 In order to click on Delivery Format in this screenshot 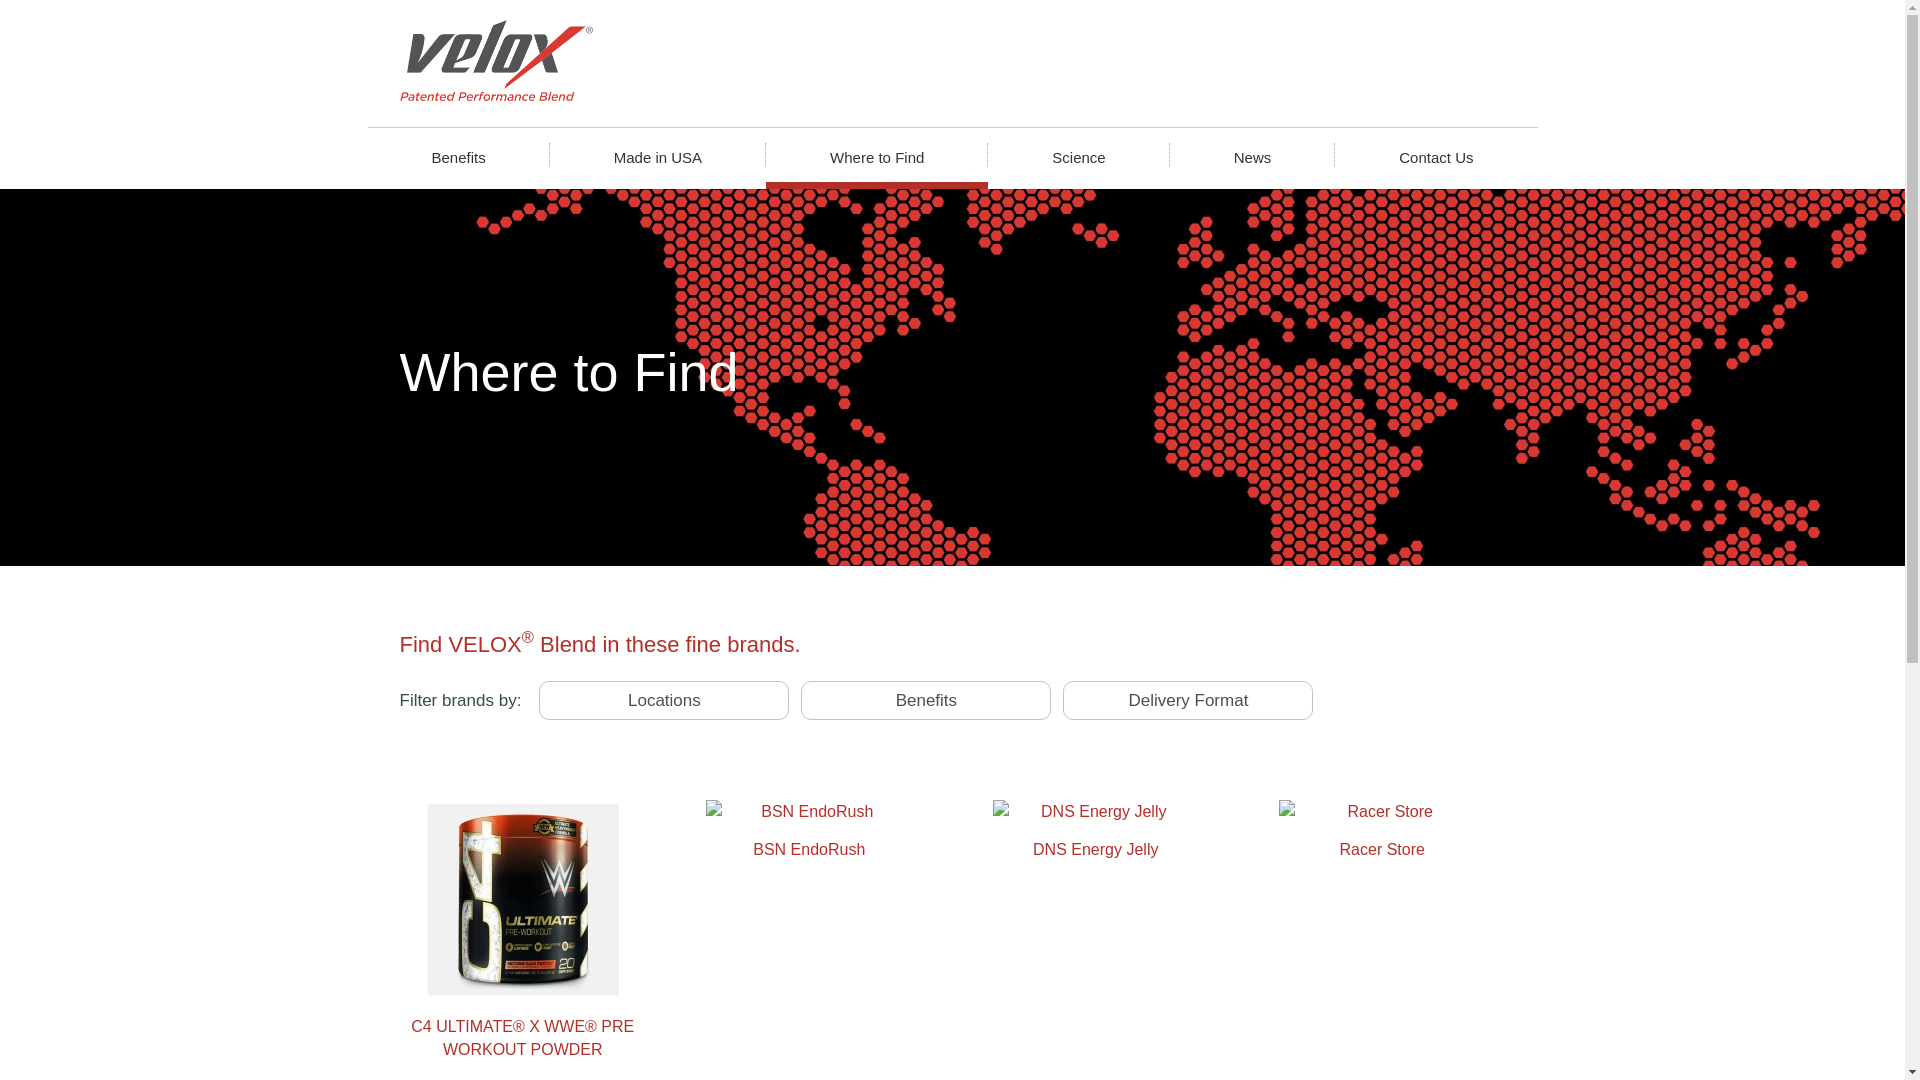, I will do `click(1187, 700)`.